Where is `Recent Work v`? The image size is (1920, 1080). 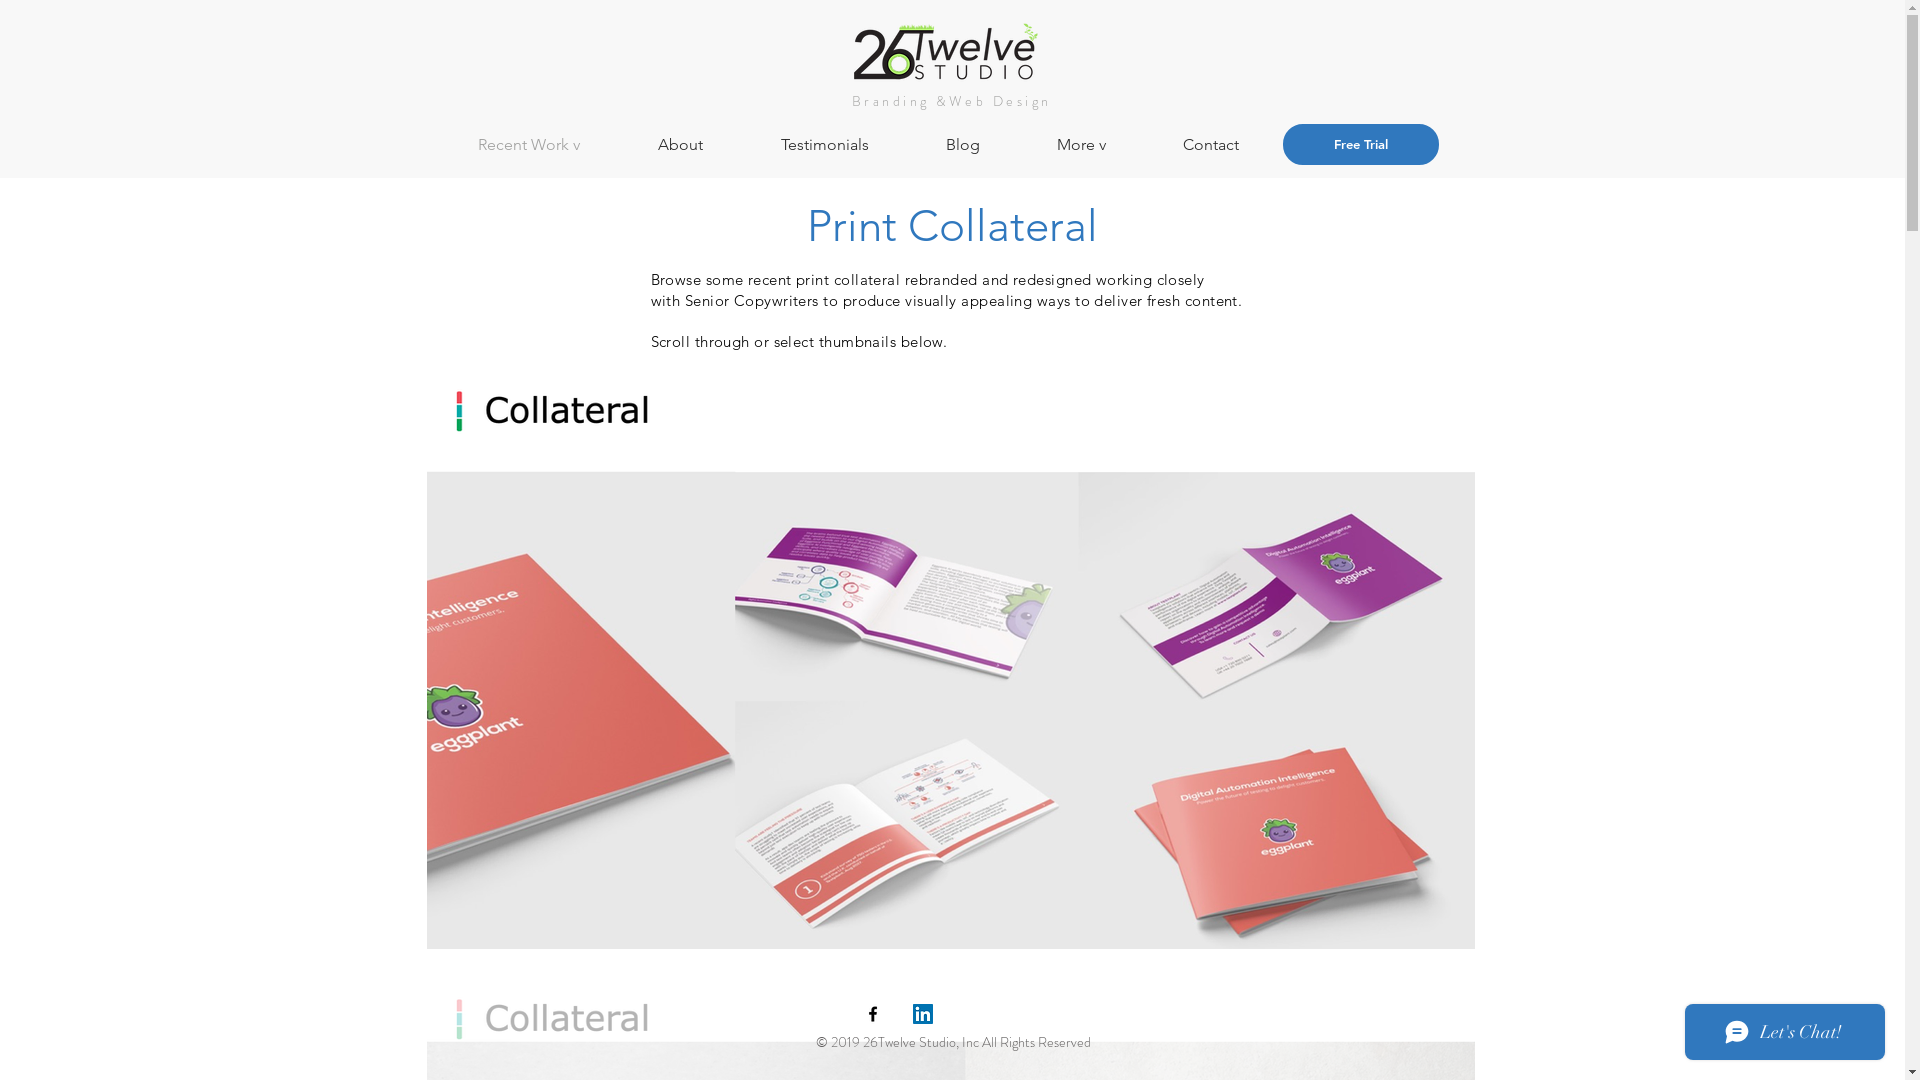
Recent Work v is located at coordinates (552, 144).